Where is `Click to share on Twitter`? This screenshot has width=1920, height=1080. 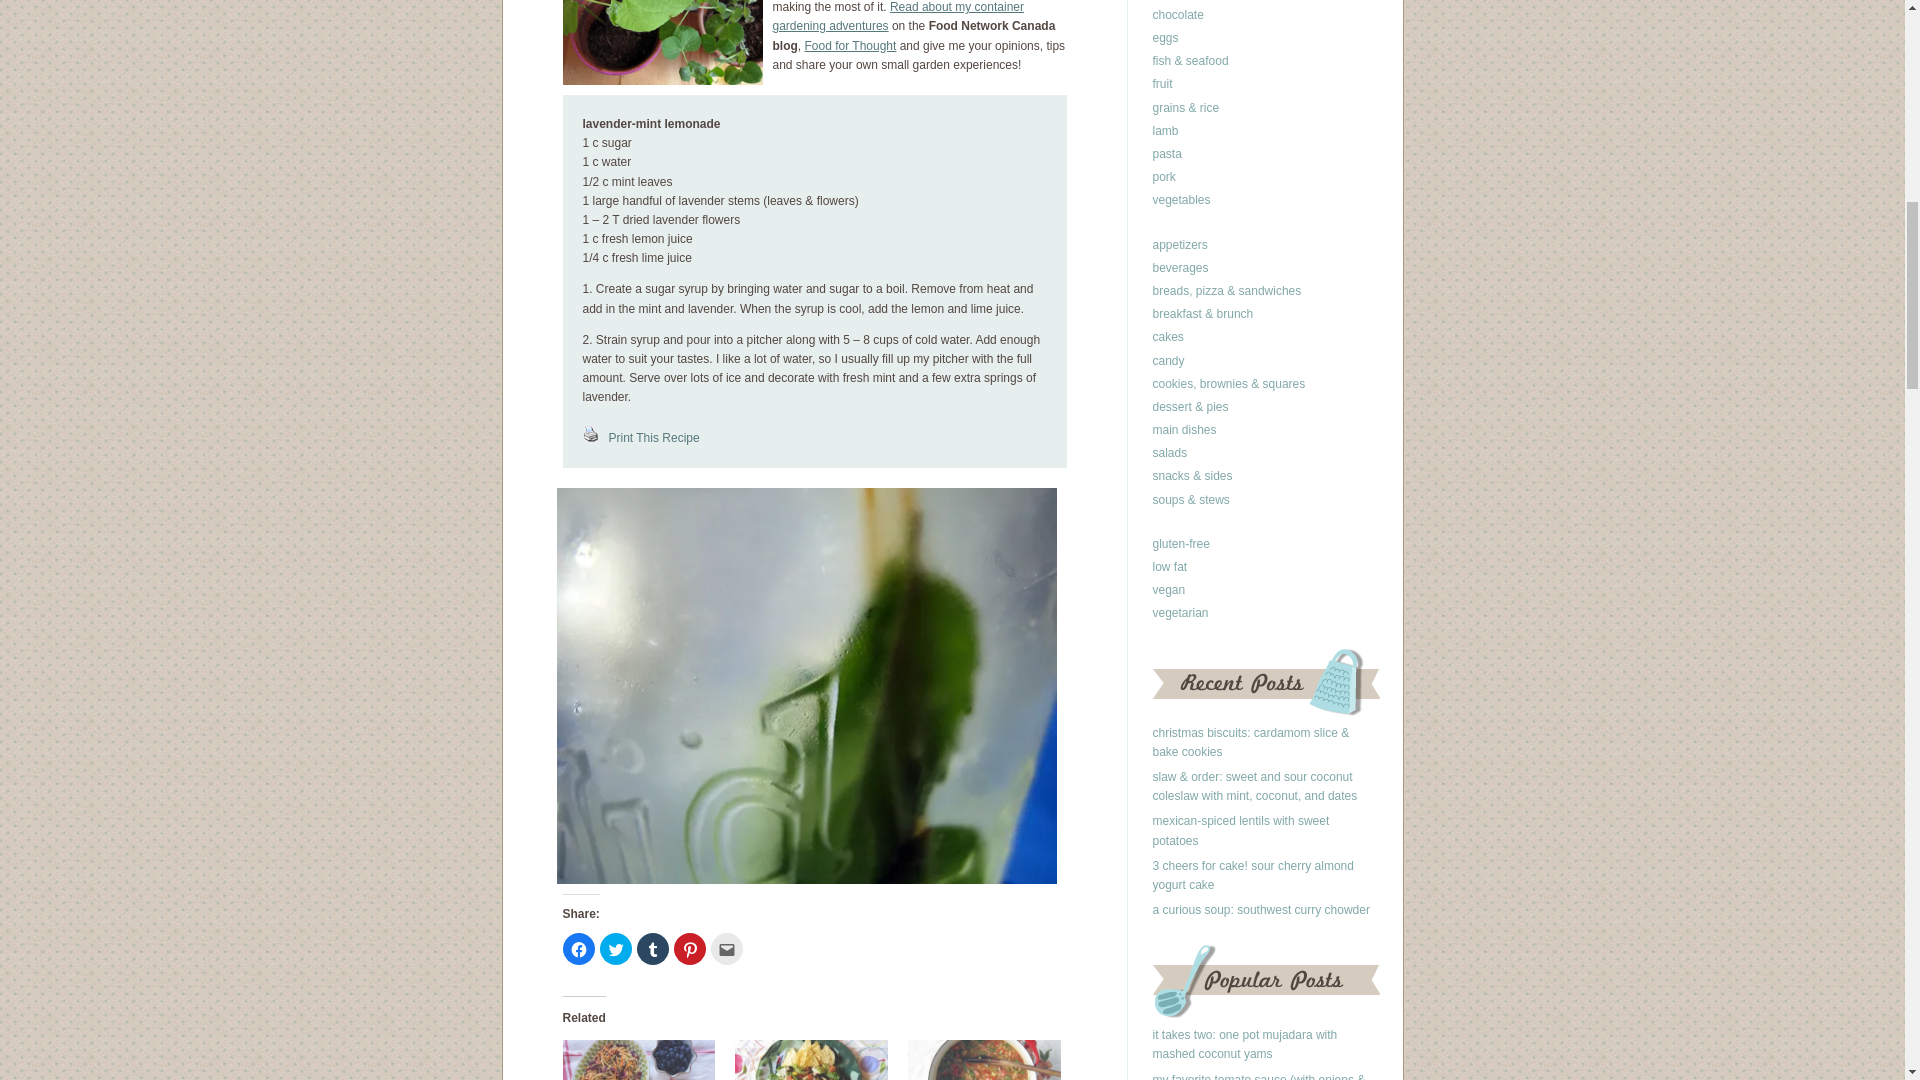
Click to share on Twitter is located at coordinates (615, 949).